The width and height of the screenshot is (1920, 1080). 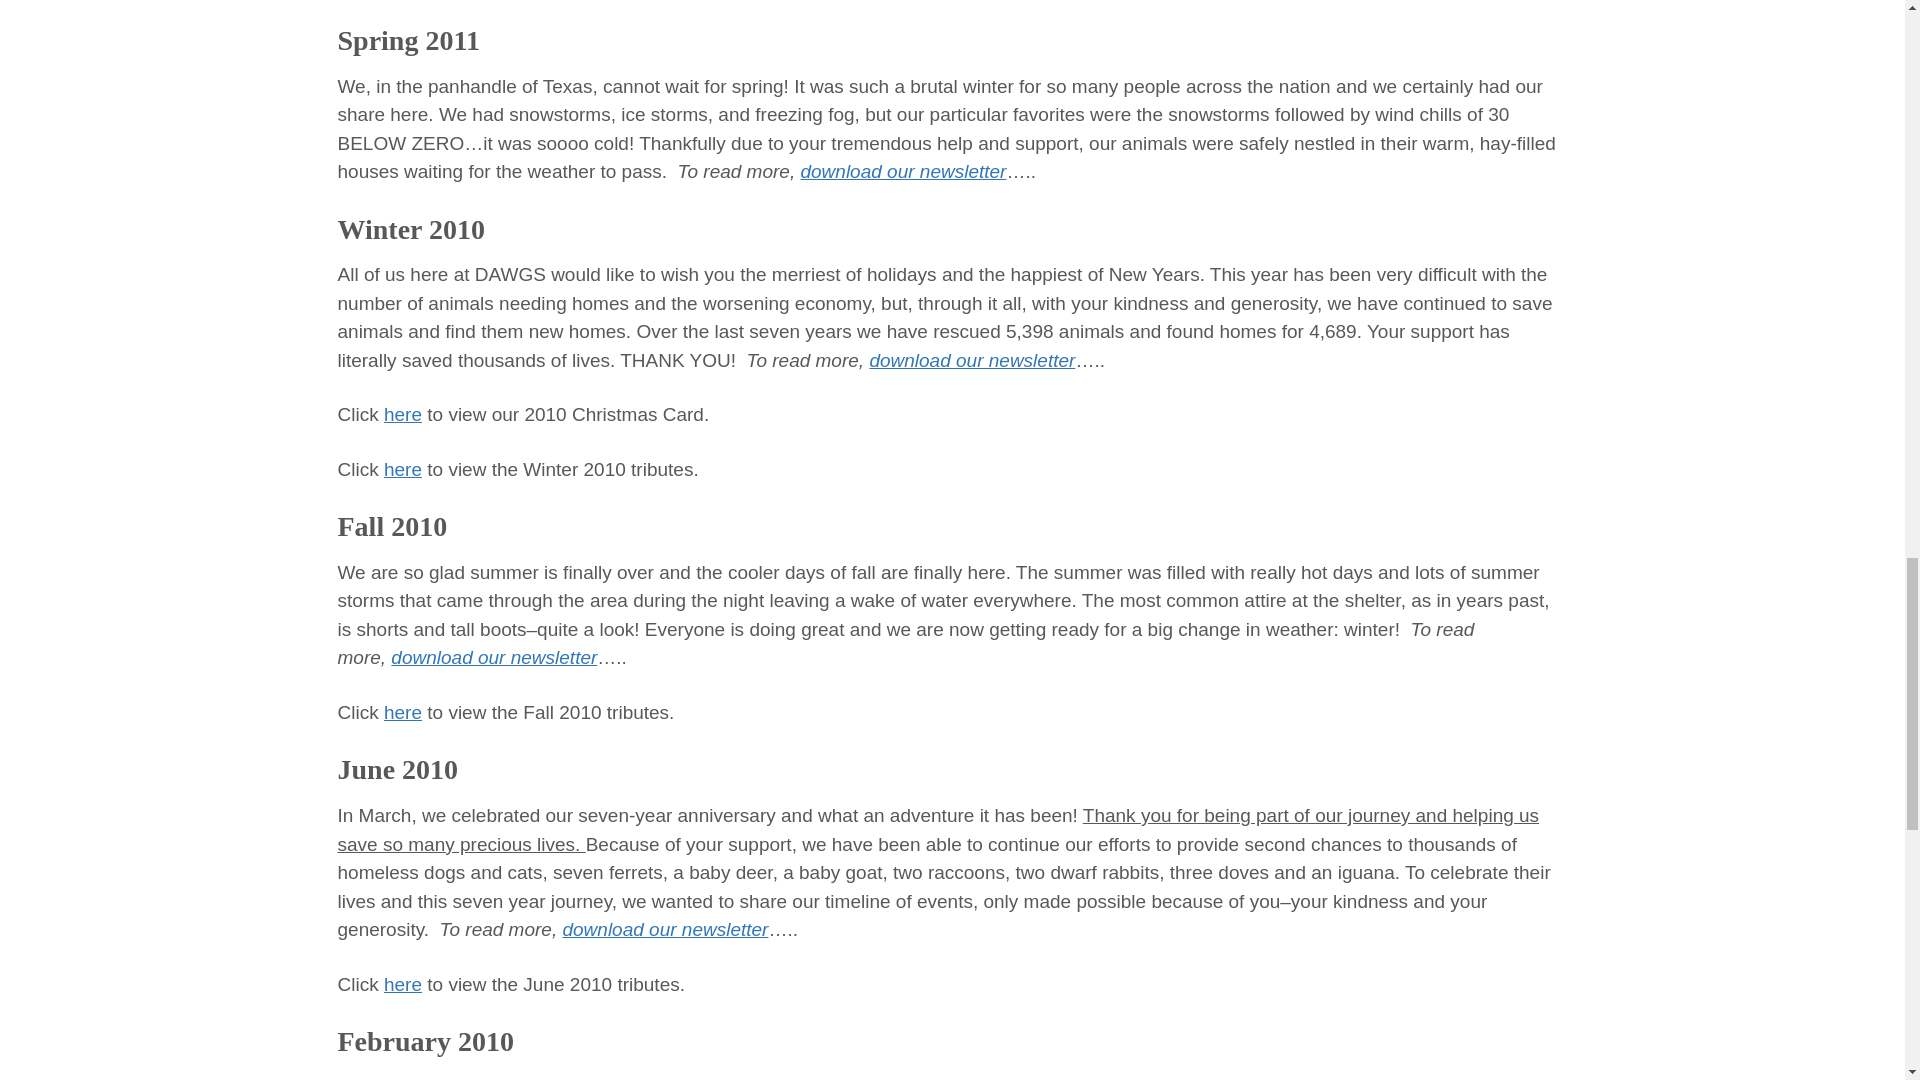 What do you see at coordinates (665, 929) in the screenshot?
I see `download our newsletter` at bounding box center [665, 929].